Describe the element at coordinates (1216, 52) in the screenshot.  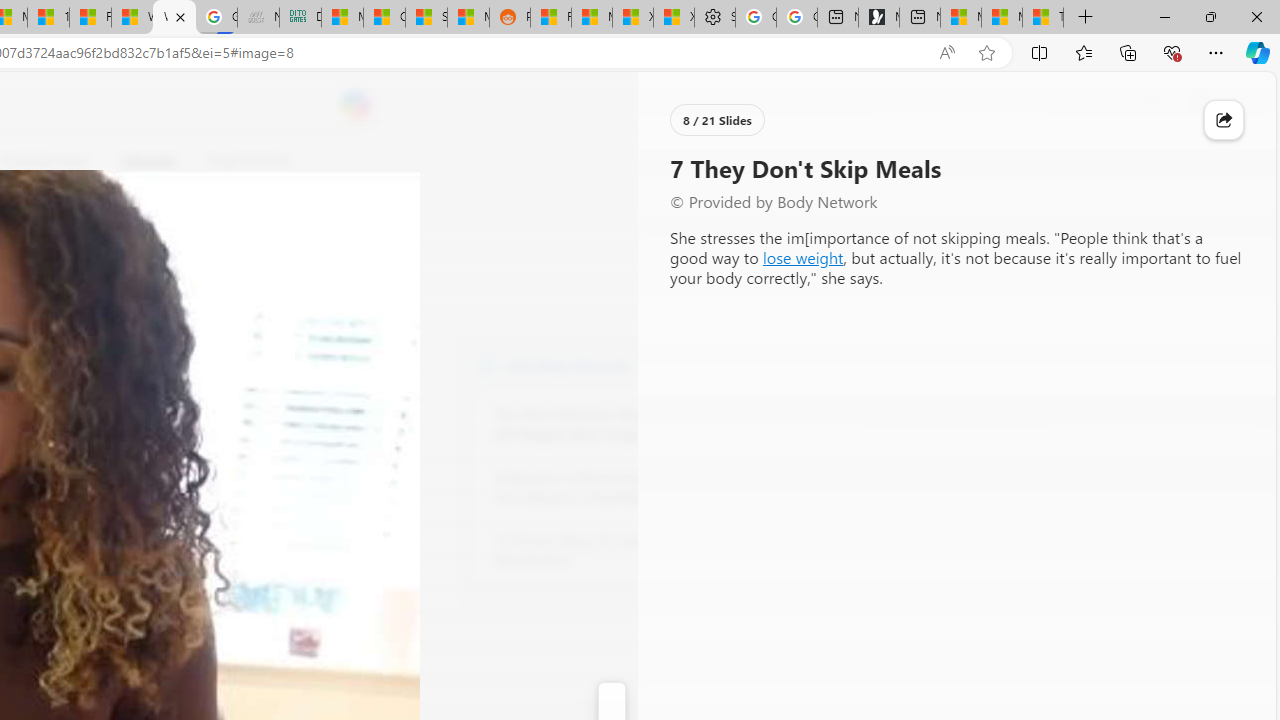
I see `Settings and more (Alt+F)` at that location.